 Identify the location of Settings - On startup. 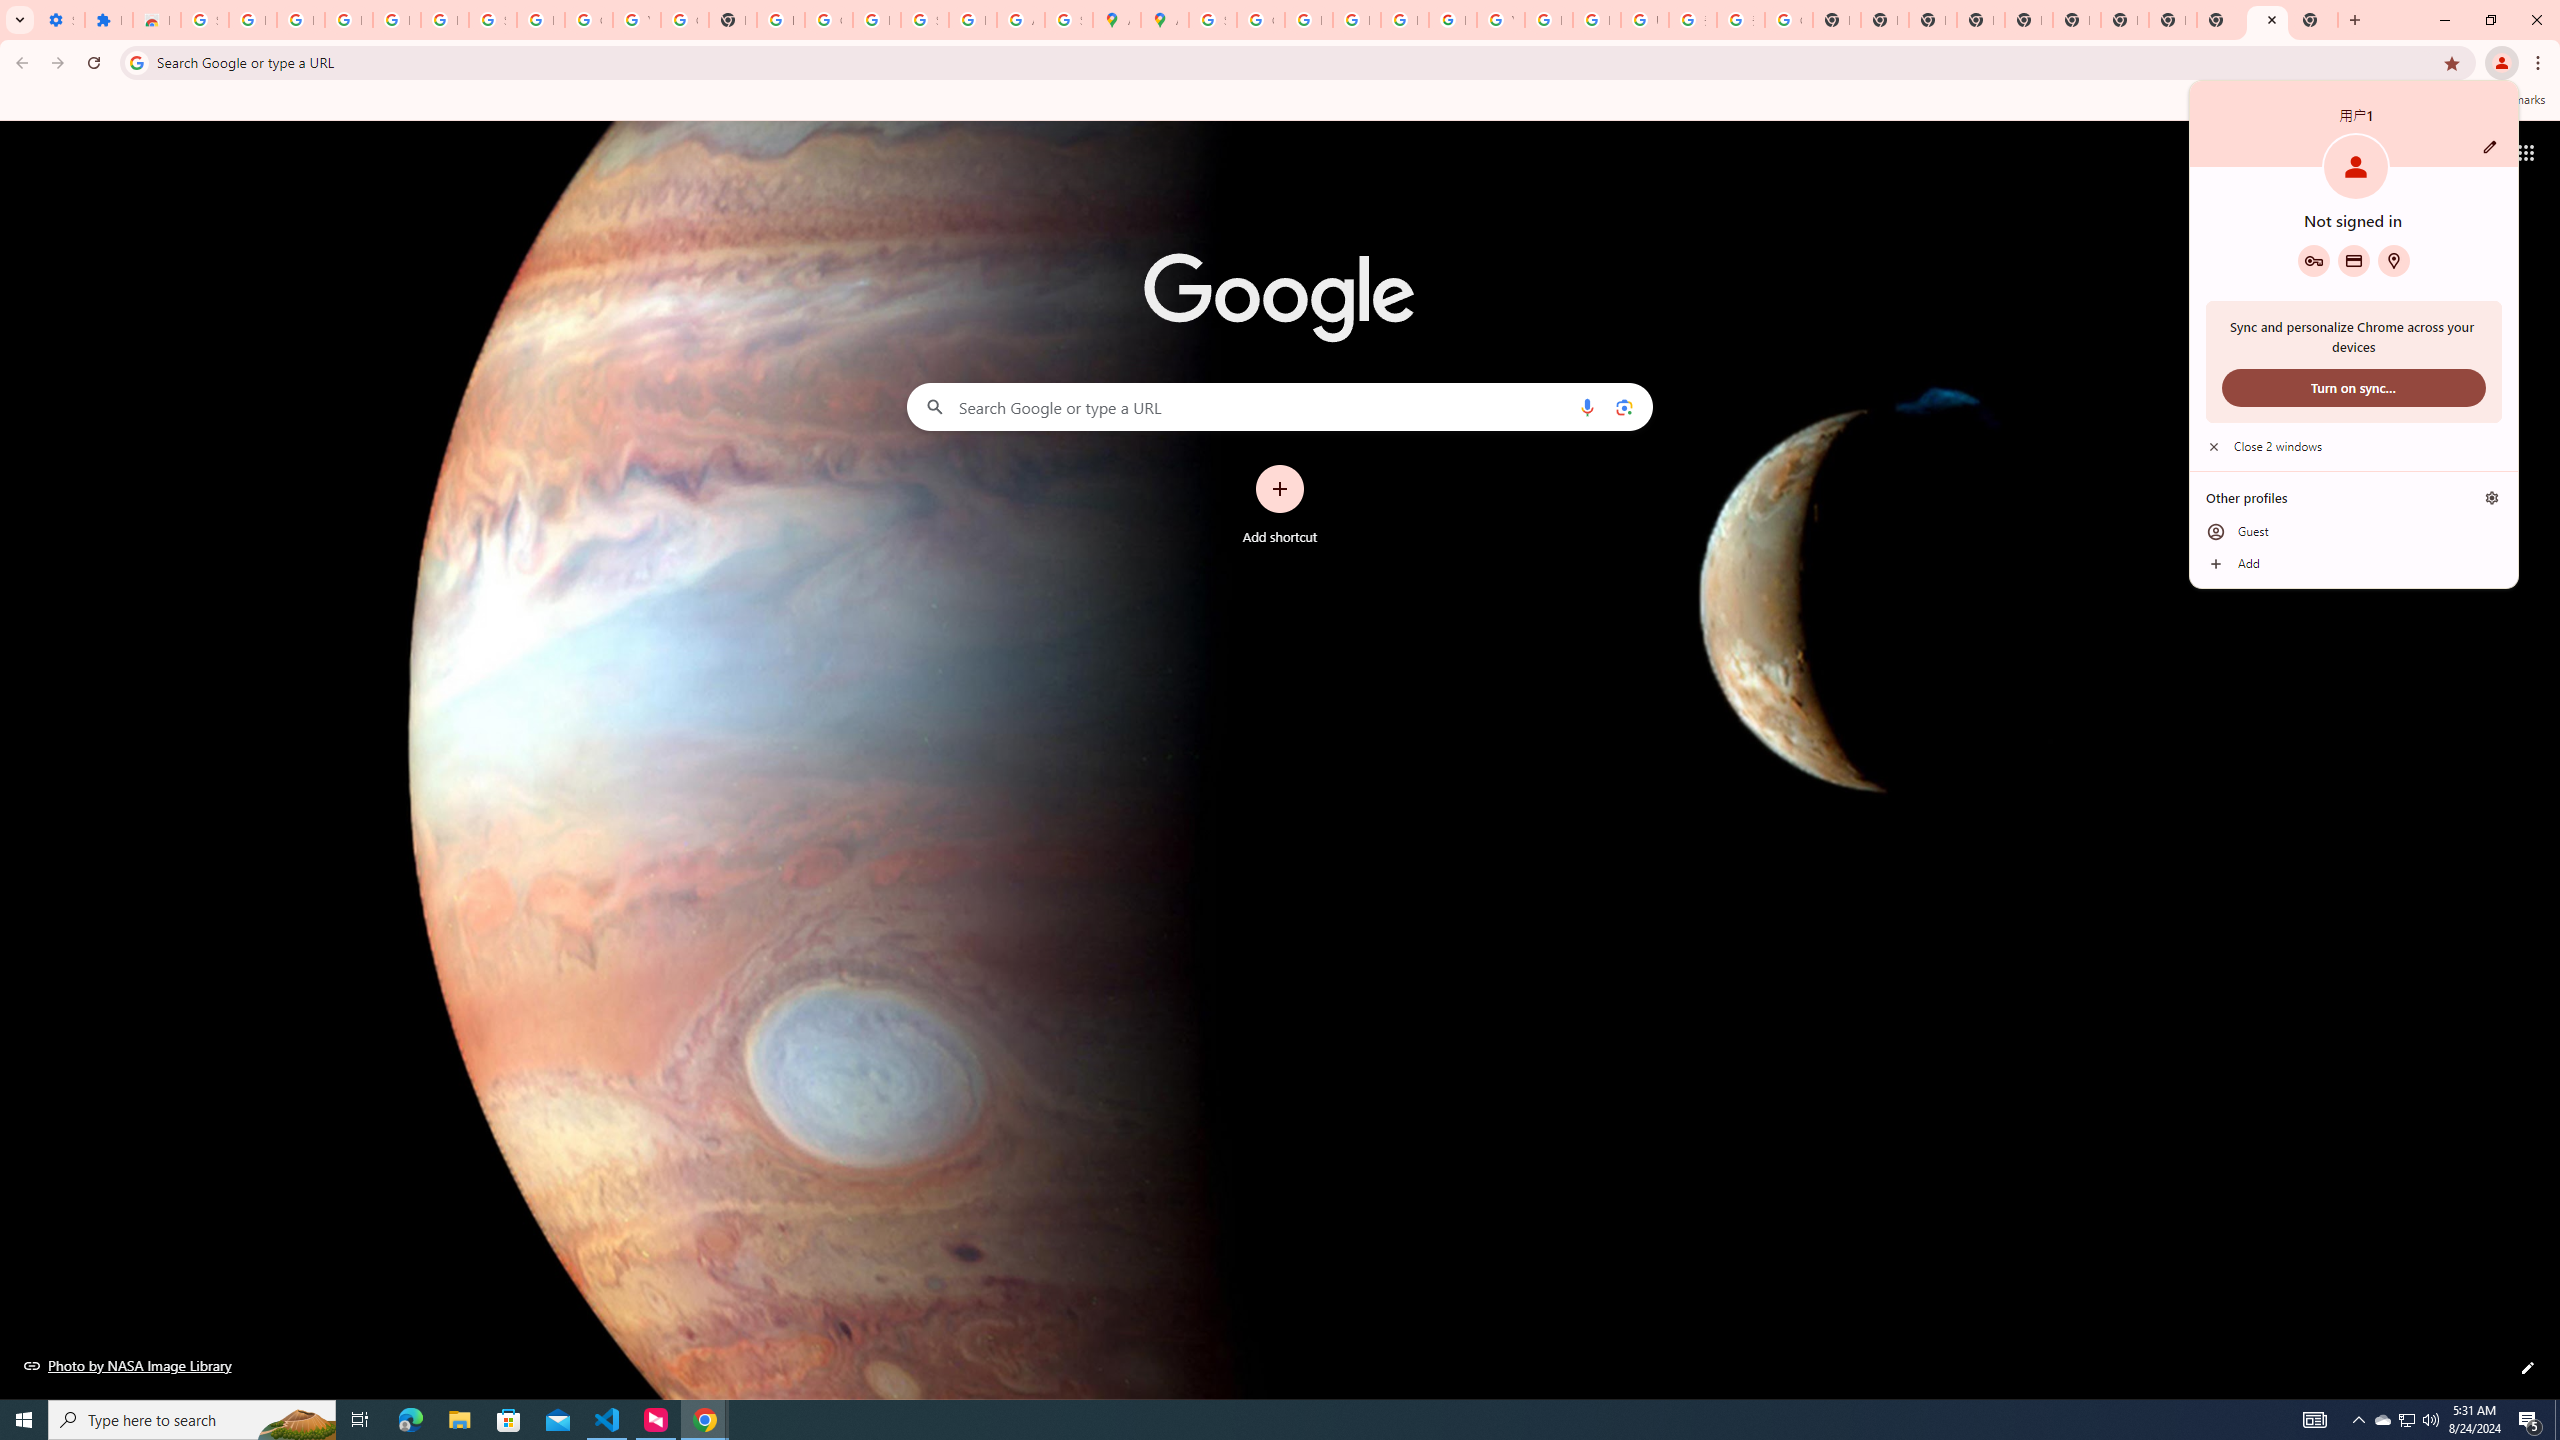
(61, 20).